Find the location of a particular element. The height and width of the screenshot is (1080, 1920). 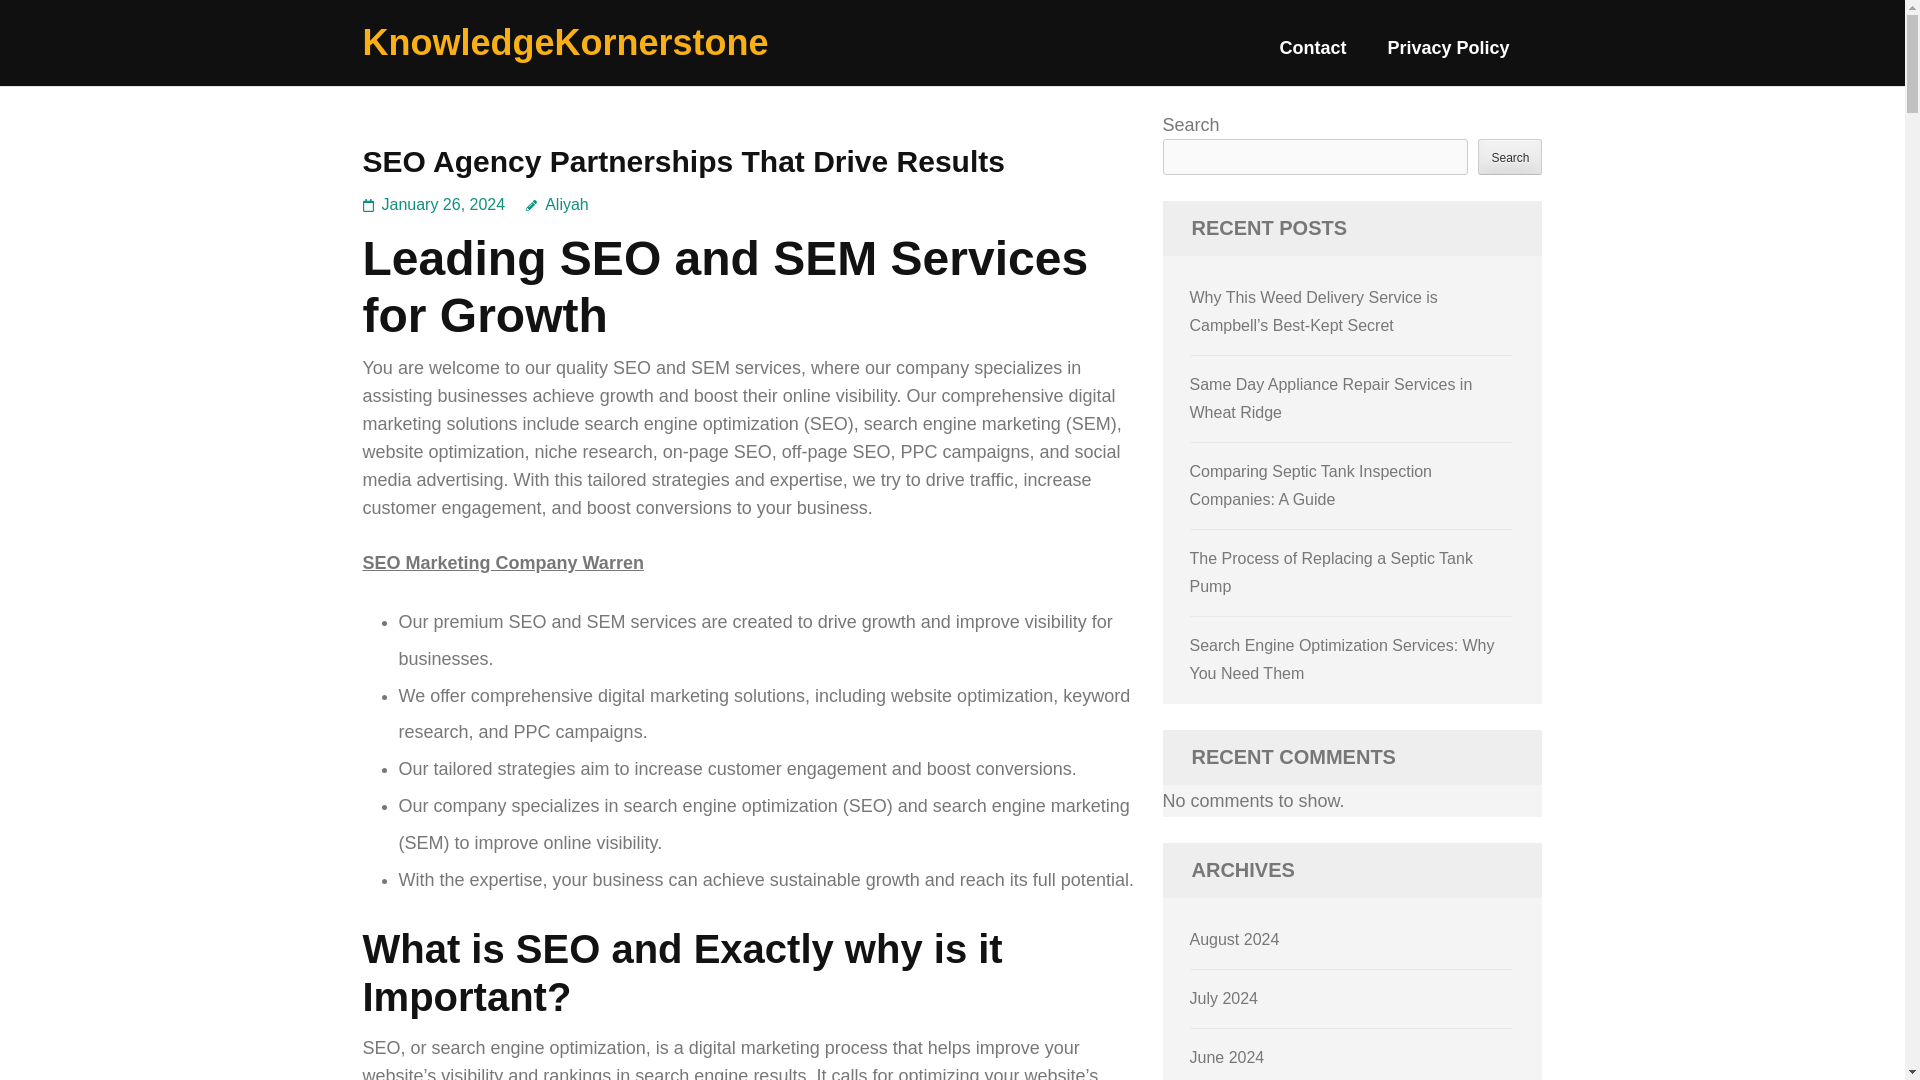

Same Day Appliance Repair Services in Wheat Ridge is located at coordinates (1331, 398).